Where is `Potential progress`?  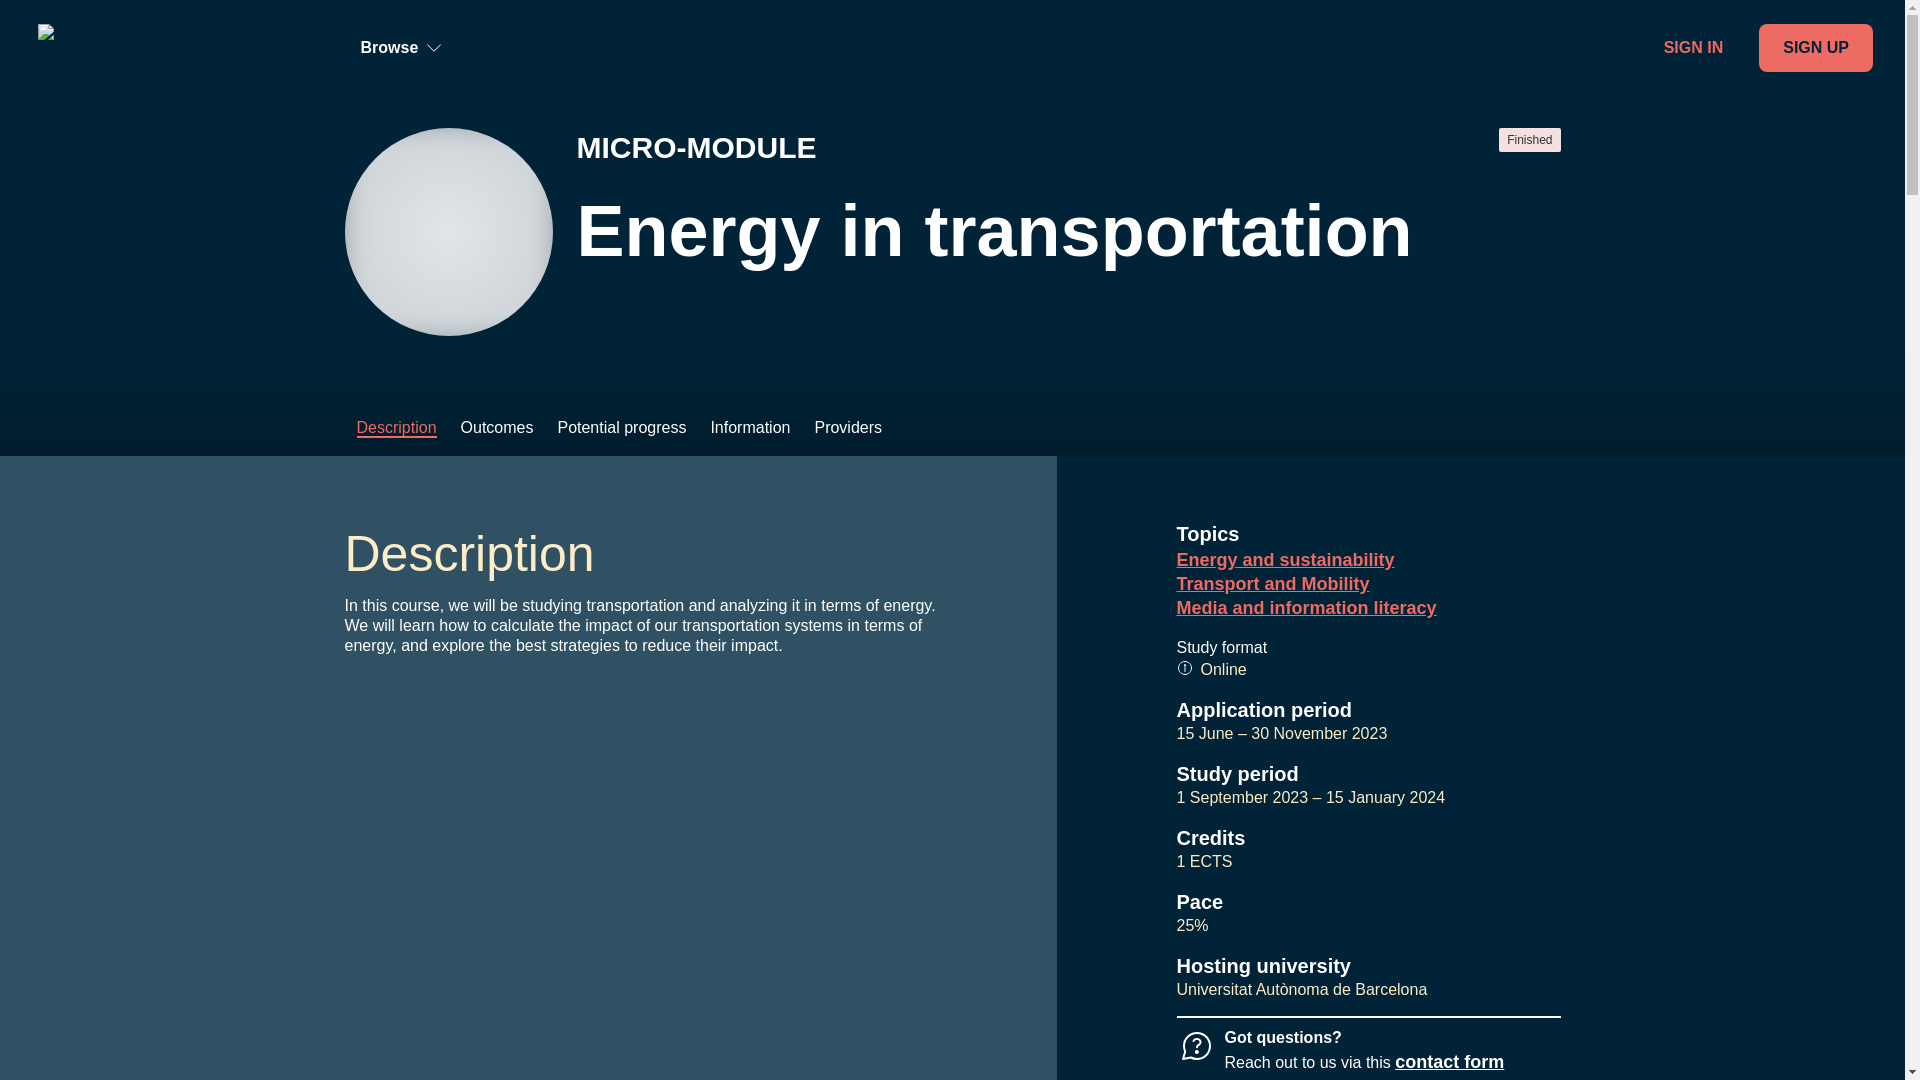 Potential progress is located at coordinates (622, 428).